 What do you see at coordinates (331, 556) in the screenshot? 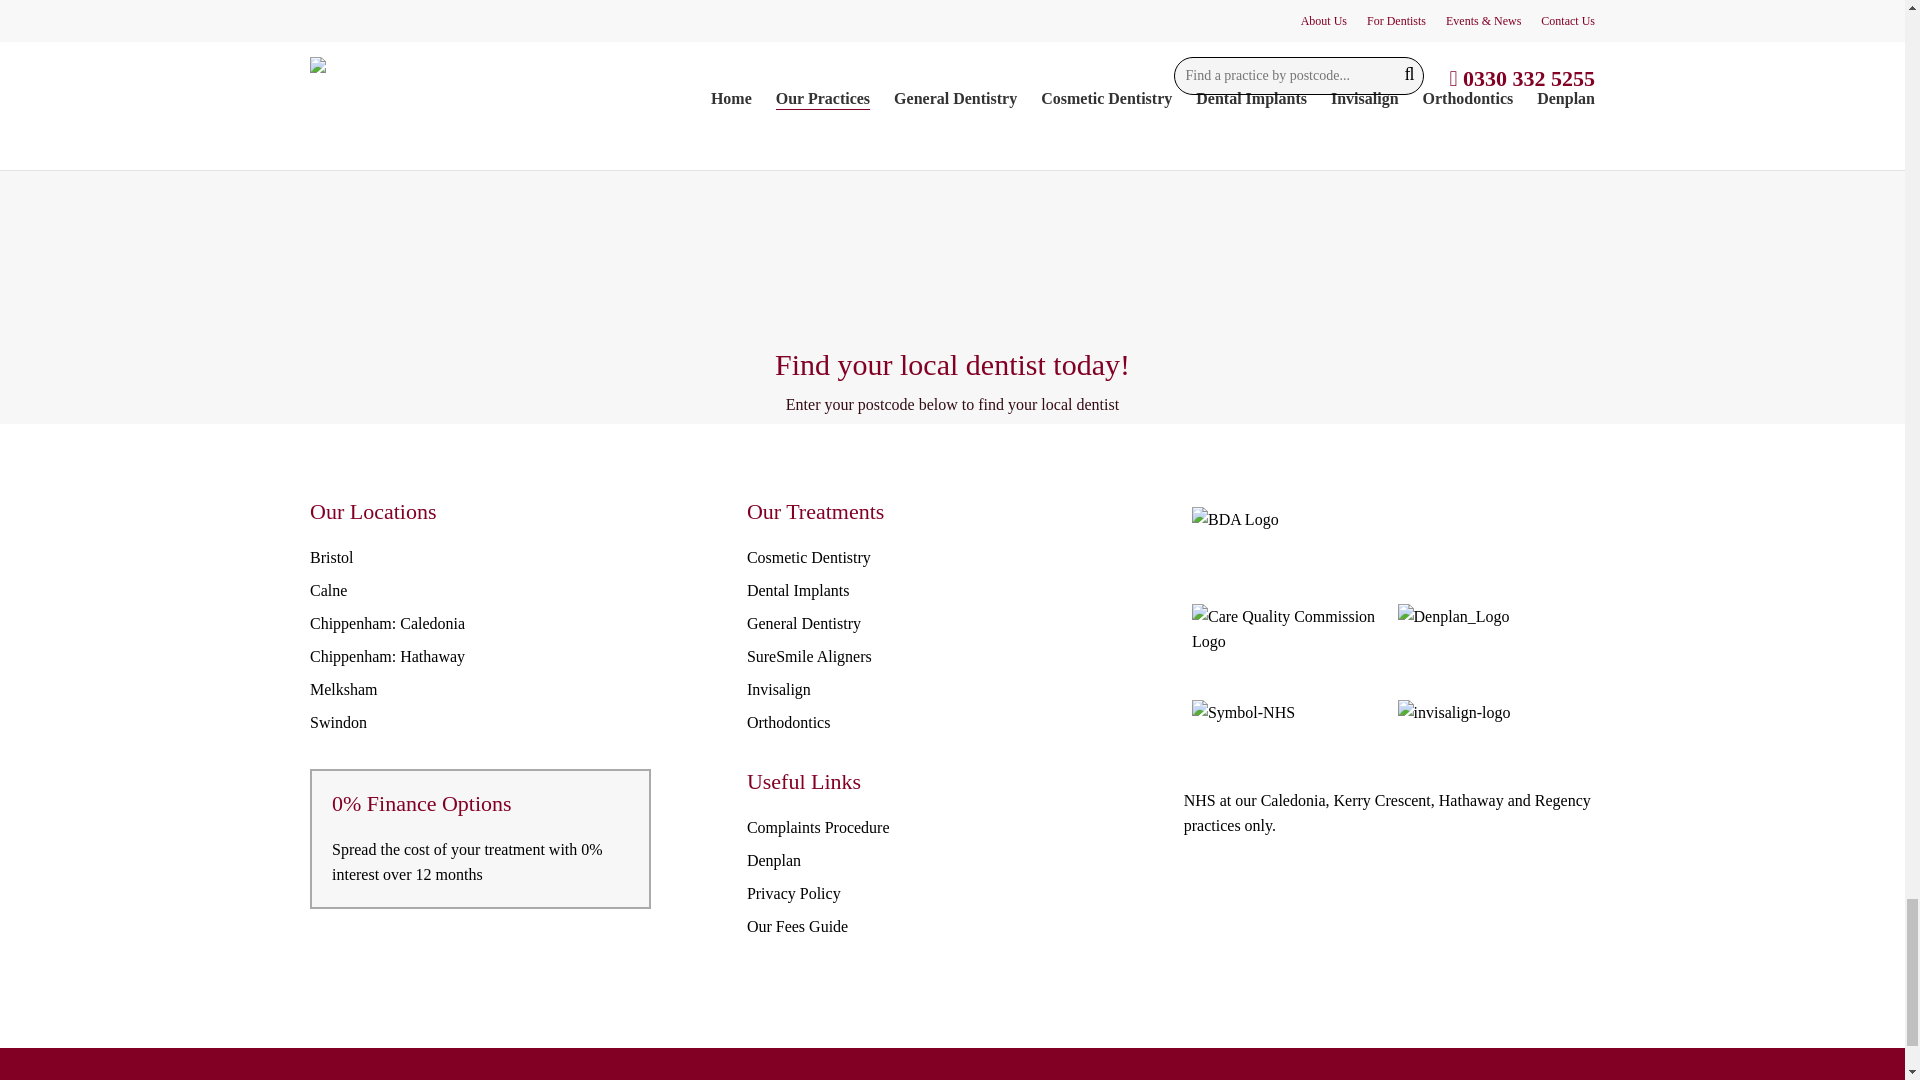
I see `Bristol` at bounding box center [331, 556].